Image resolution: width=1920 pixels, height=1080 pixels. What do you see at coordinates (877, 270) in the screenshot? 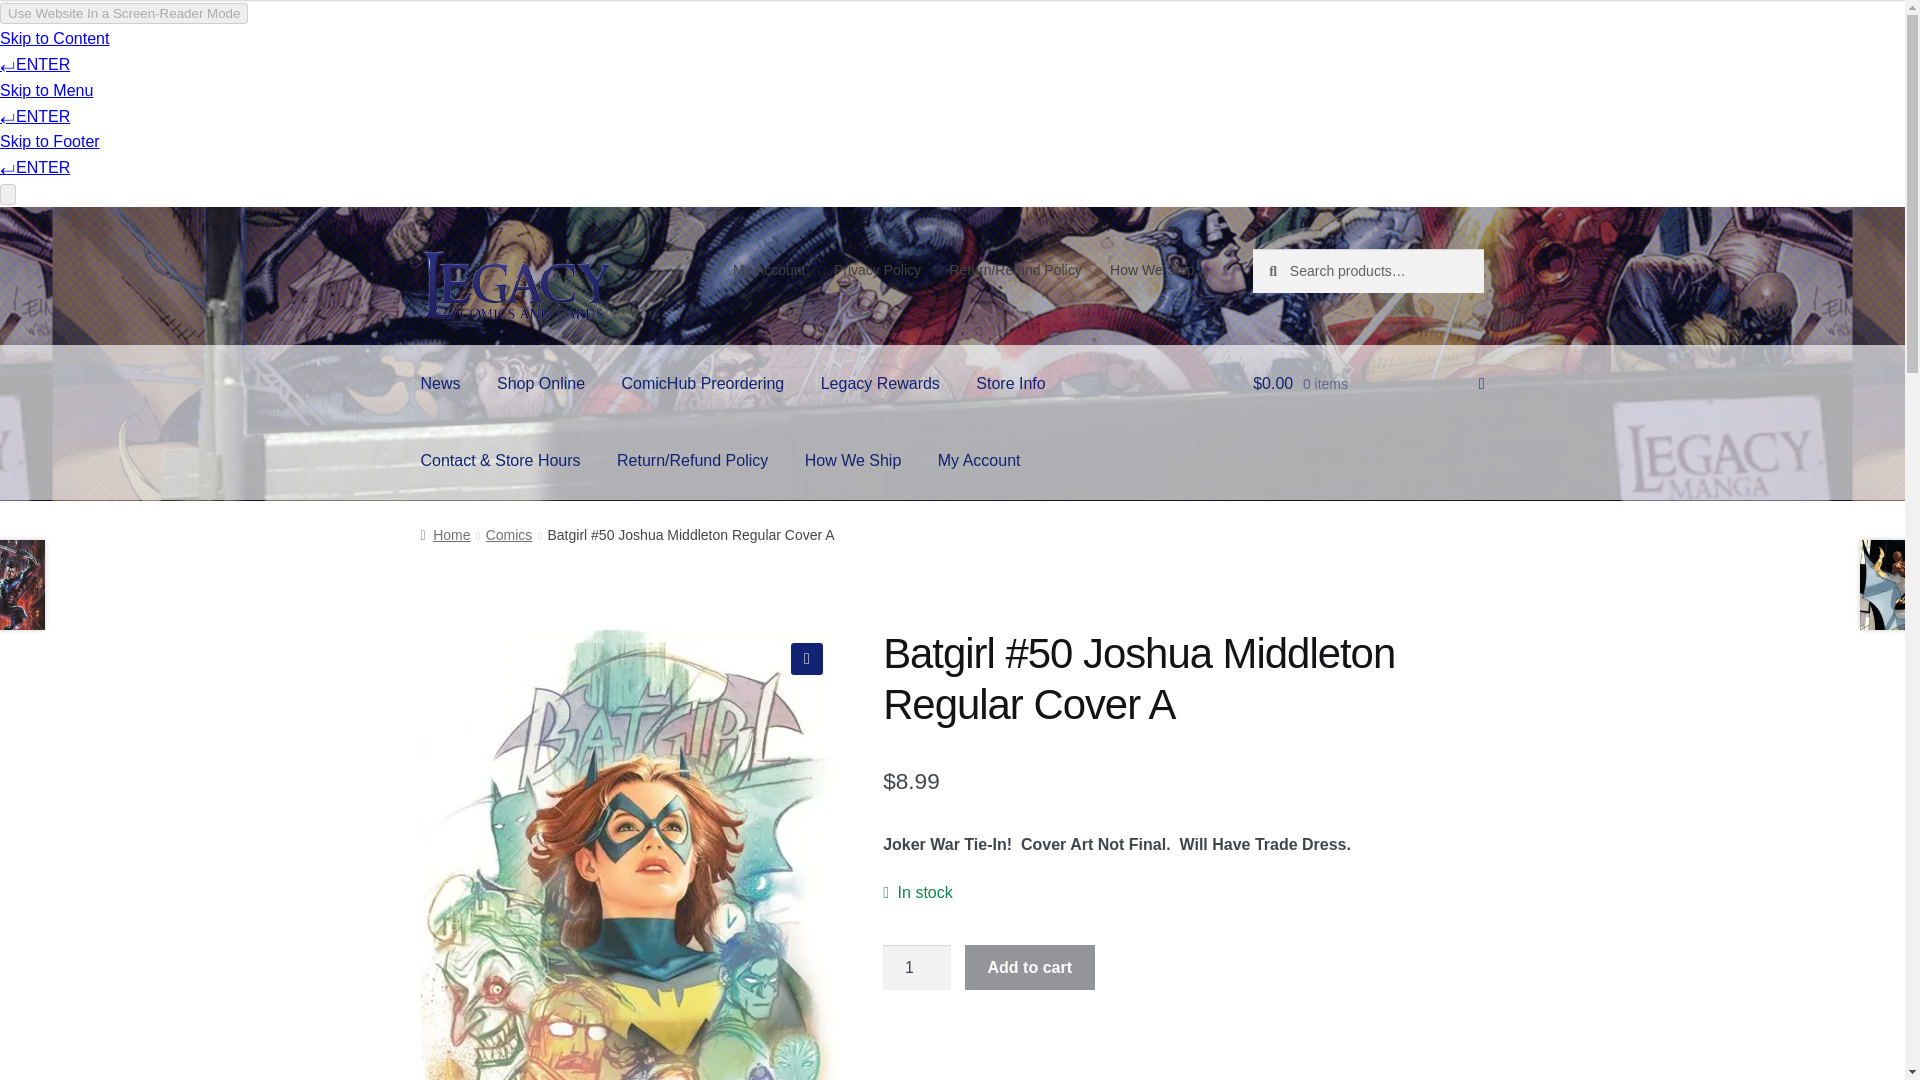
I see `Privacy Policy` at bounding box center [877, 270].